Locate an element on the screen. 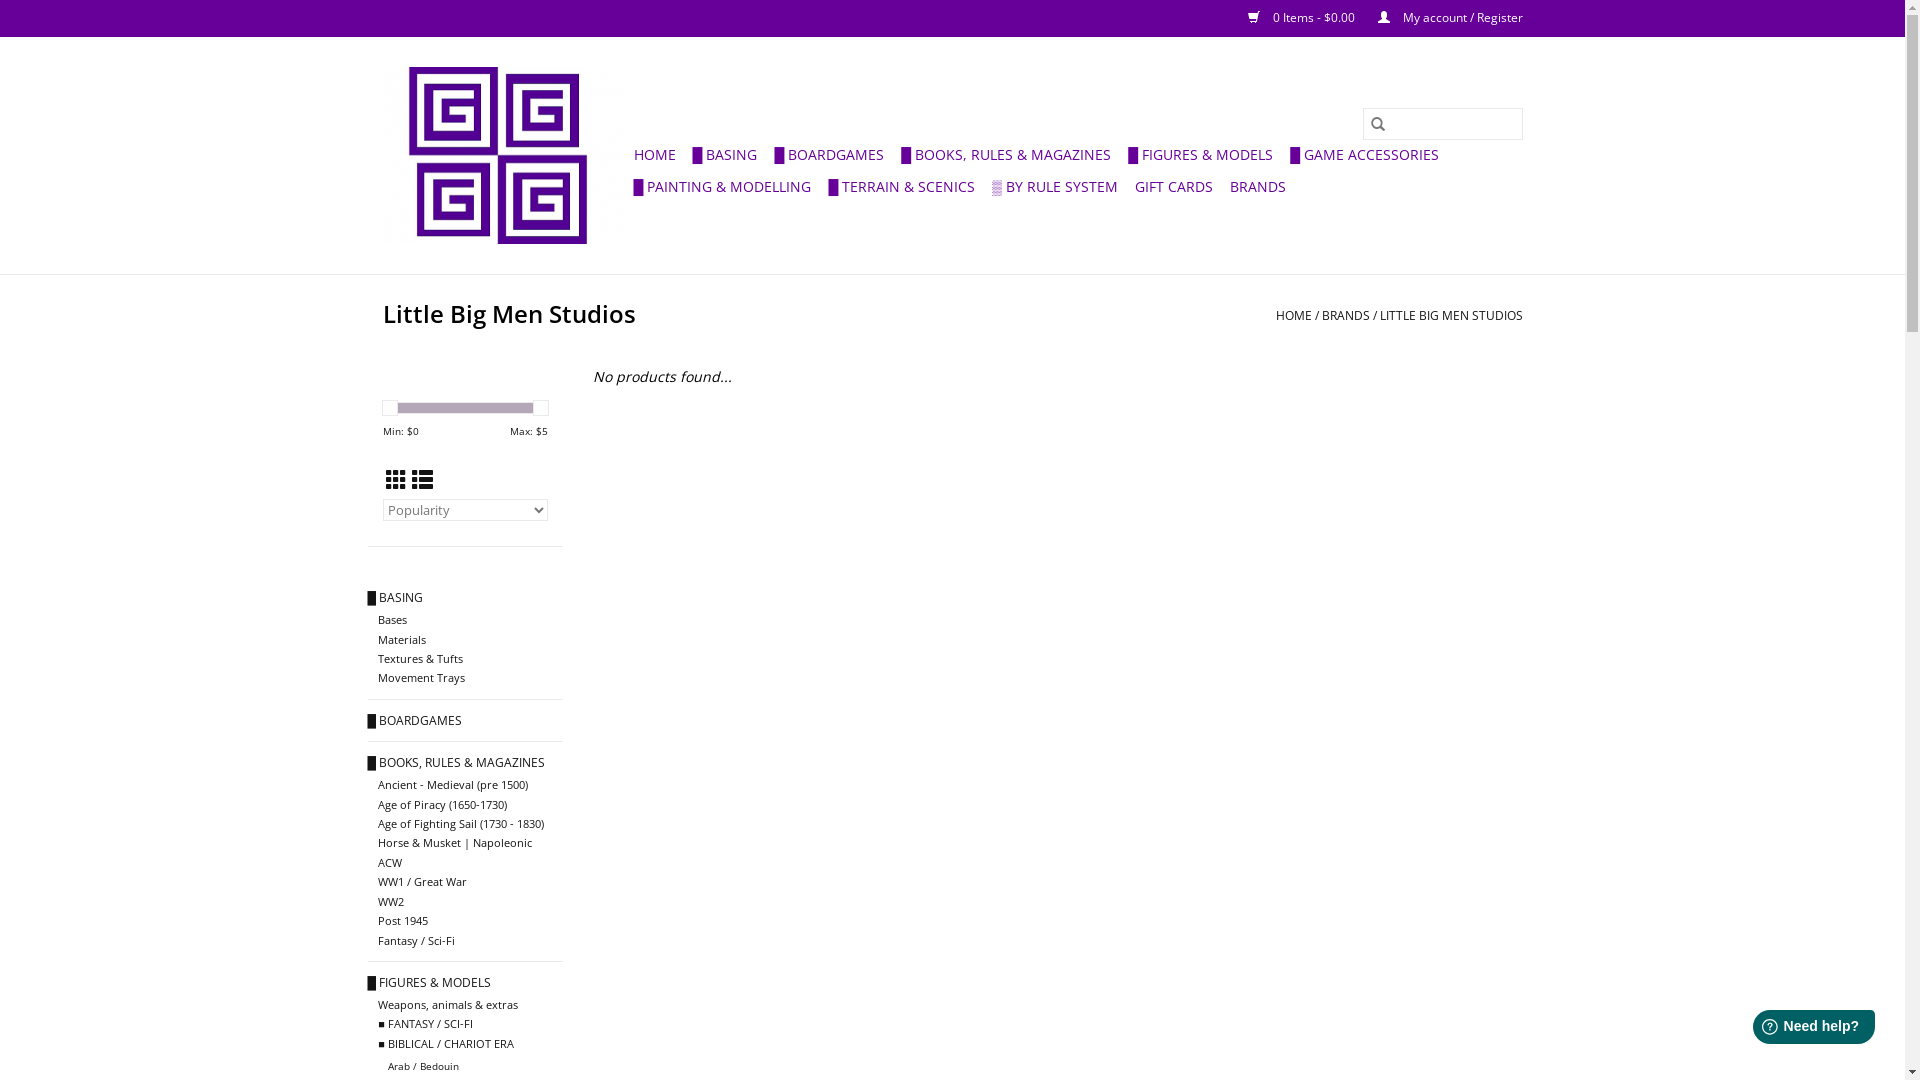 This screenshot has height=1080, width=1920. GIFT CARDS is located at coordinates (1174, 187).